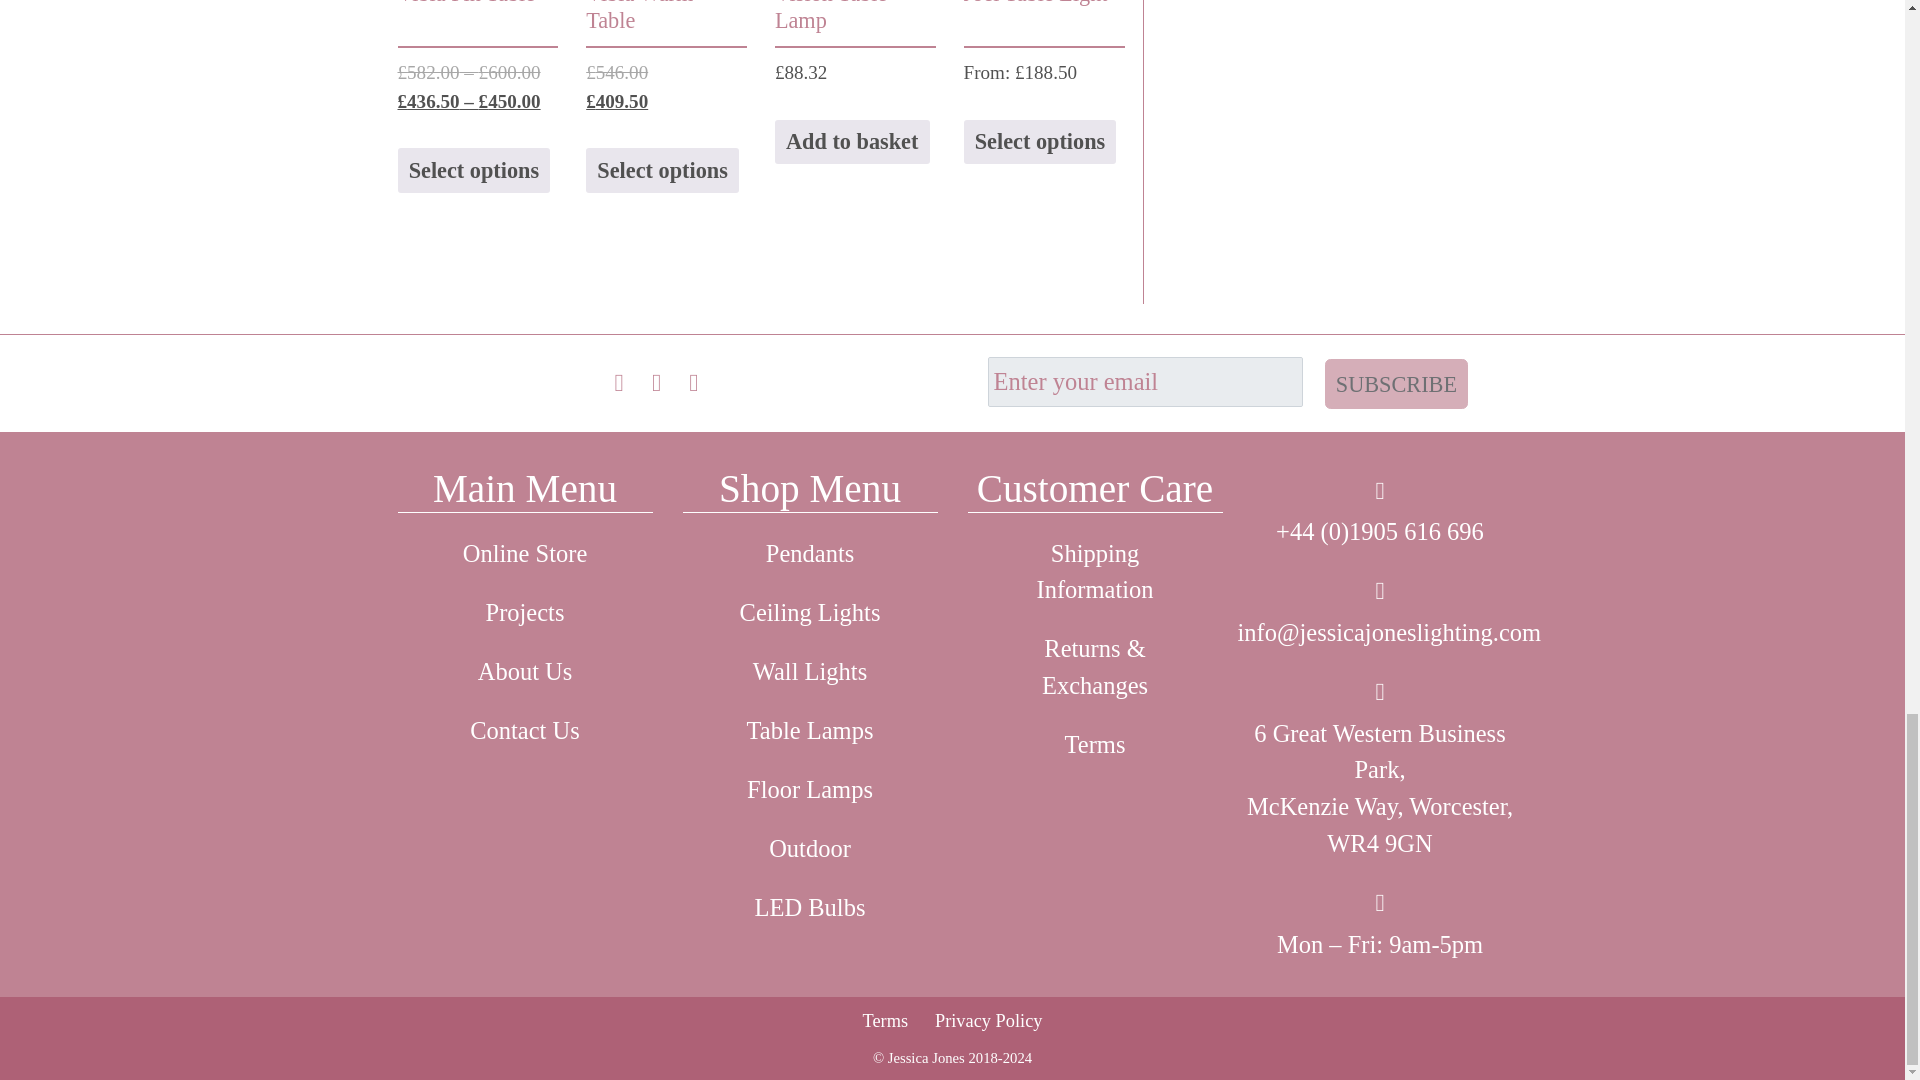  Describe the element at coordinates (524, 613) in the screenshot. I see `Projects` at that location.